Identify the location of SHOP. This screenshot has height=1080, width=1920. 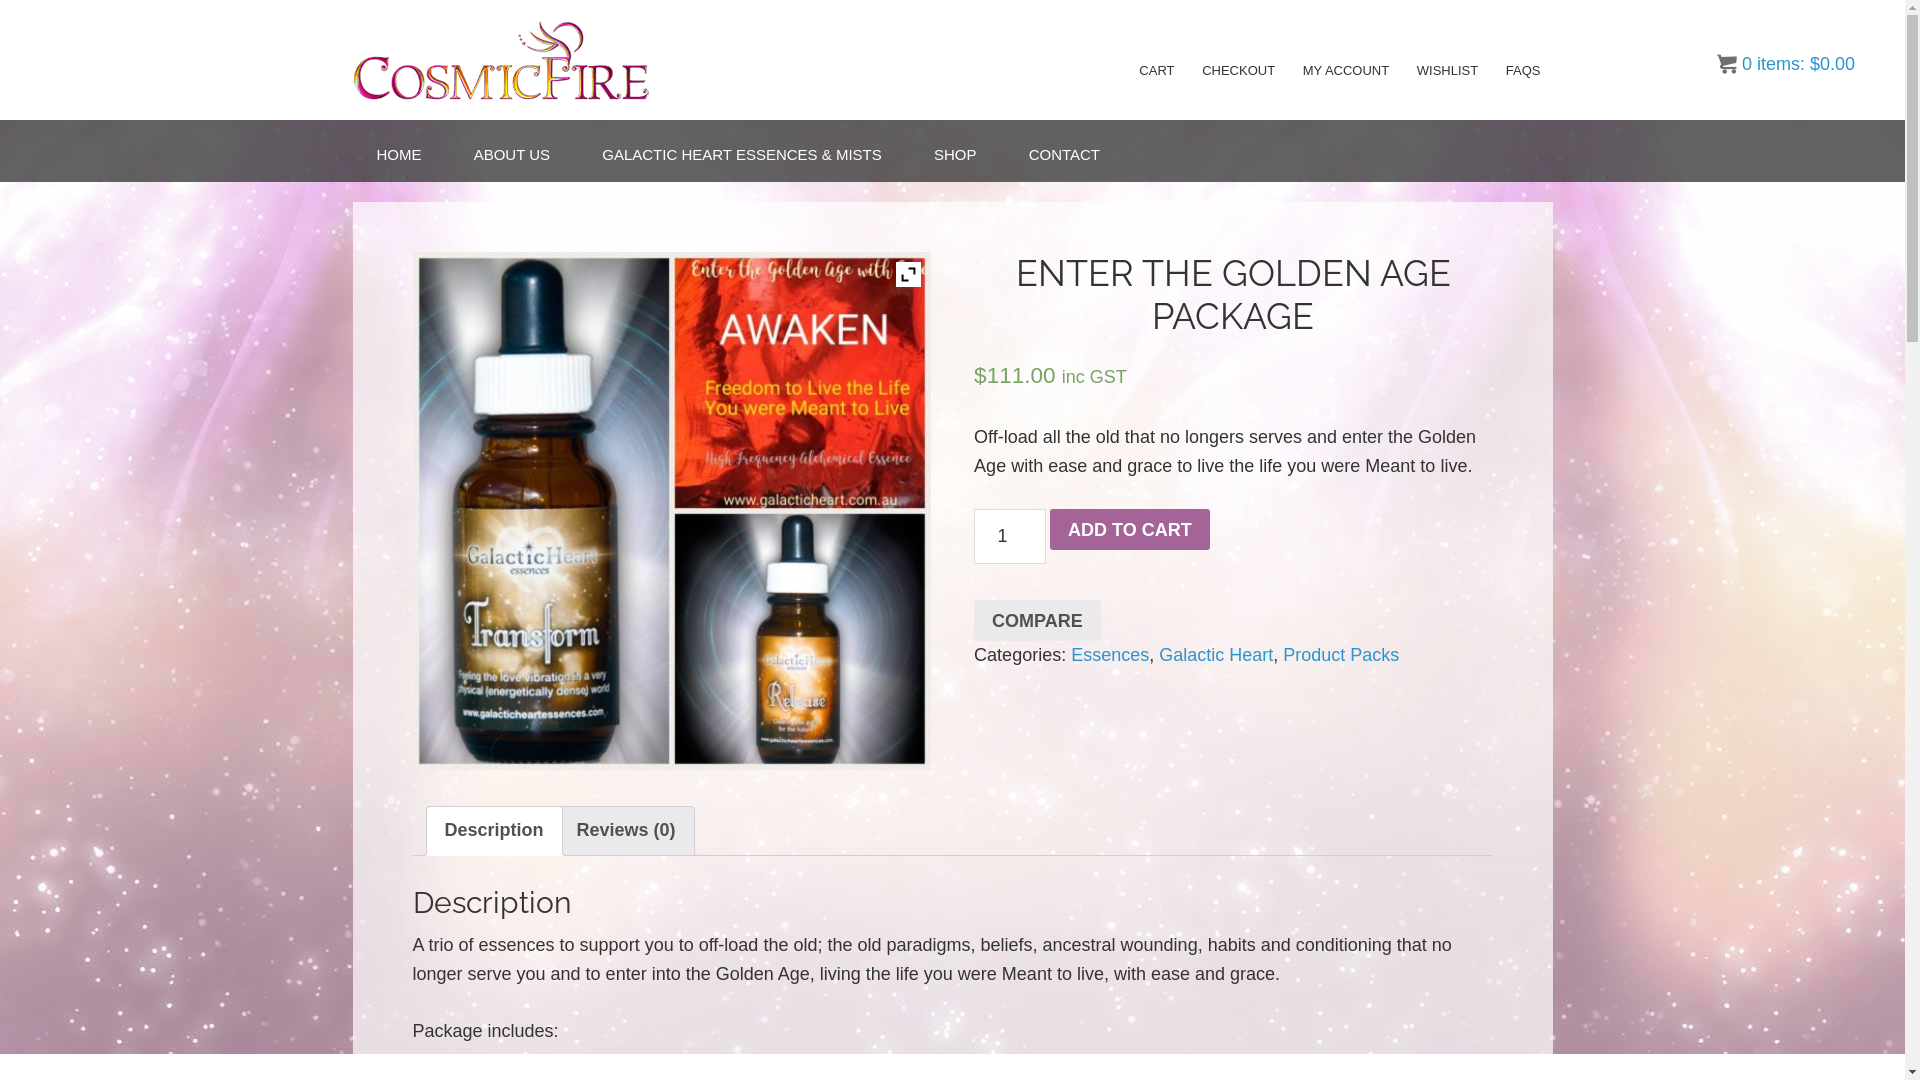
(956, 154).